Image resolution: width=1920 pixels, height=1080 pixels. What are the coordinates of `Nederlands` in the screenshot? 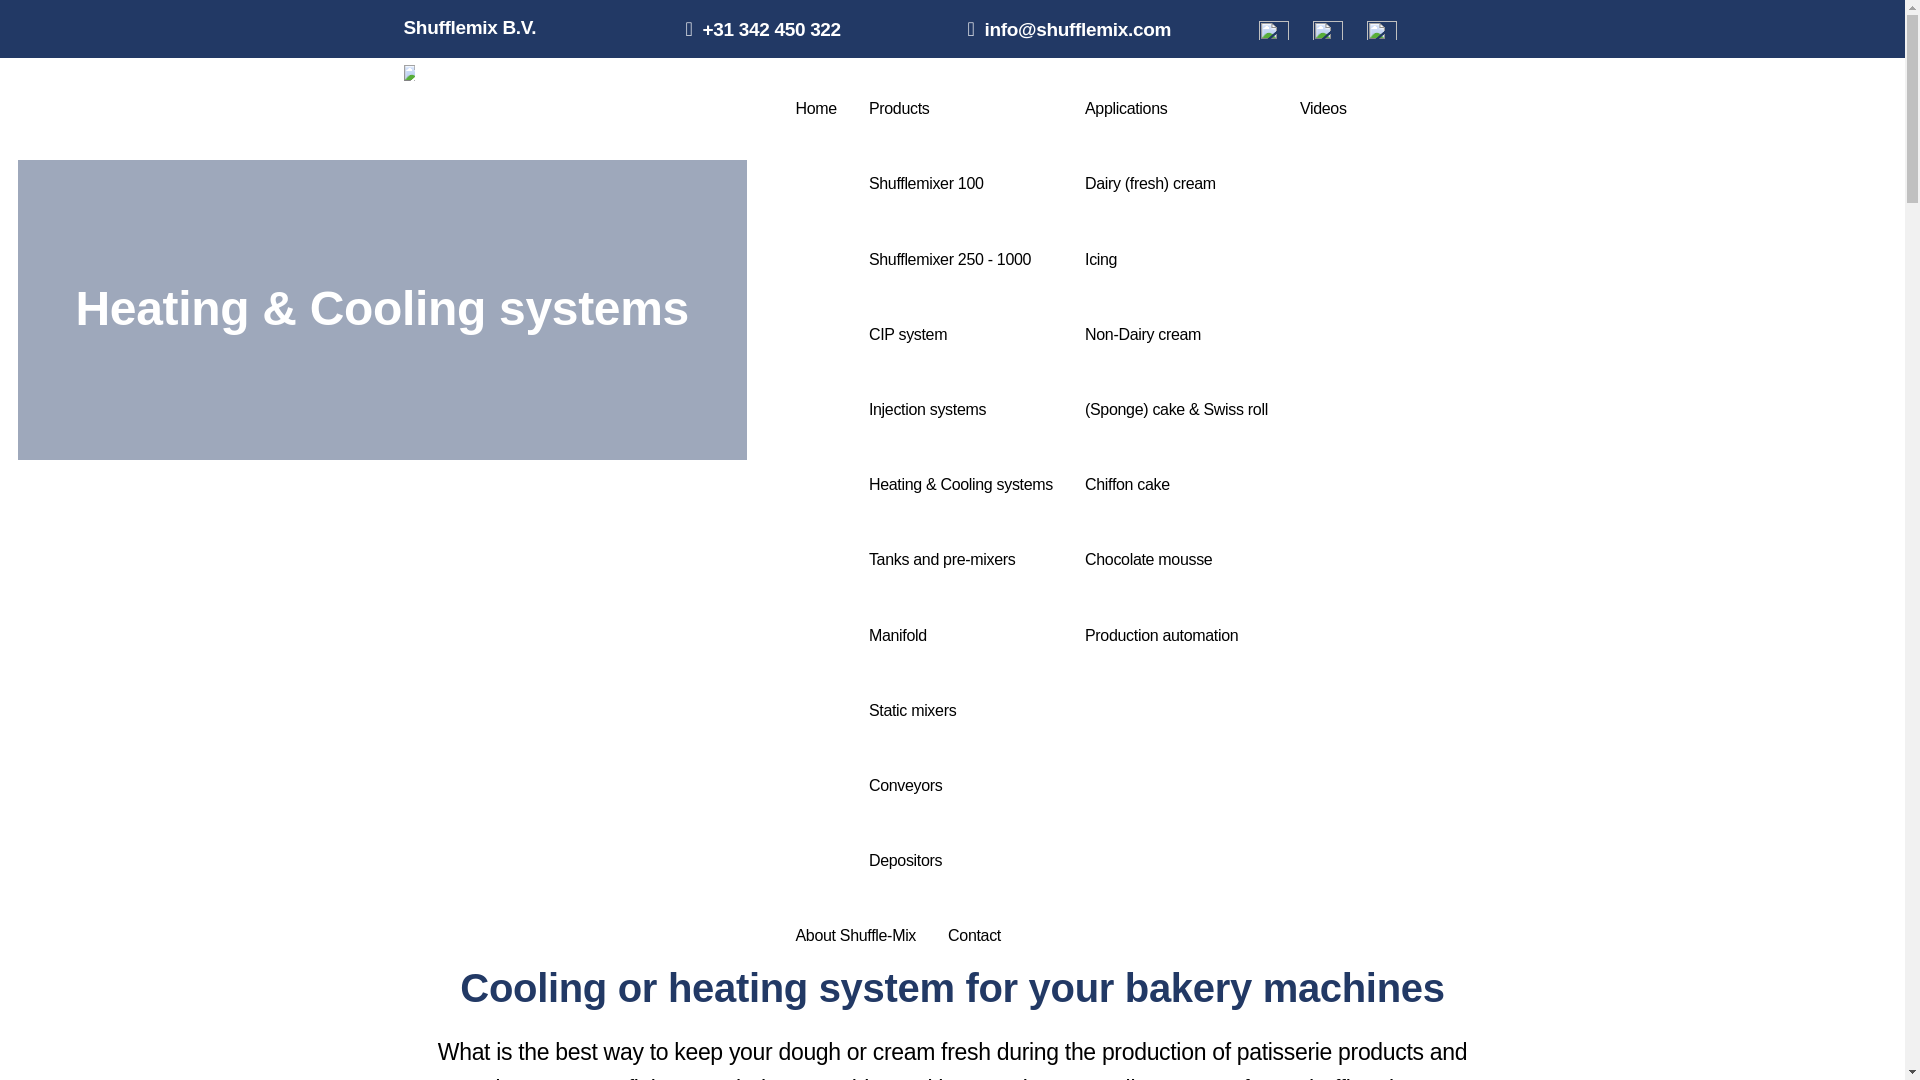 It's located at (1274, 33).